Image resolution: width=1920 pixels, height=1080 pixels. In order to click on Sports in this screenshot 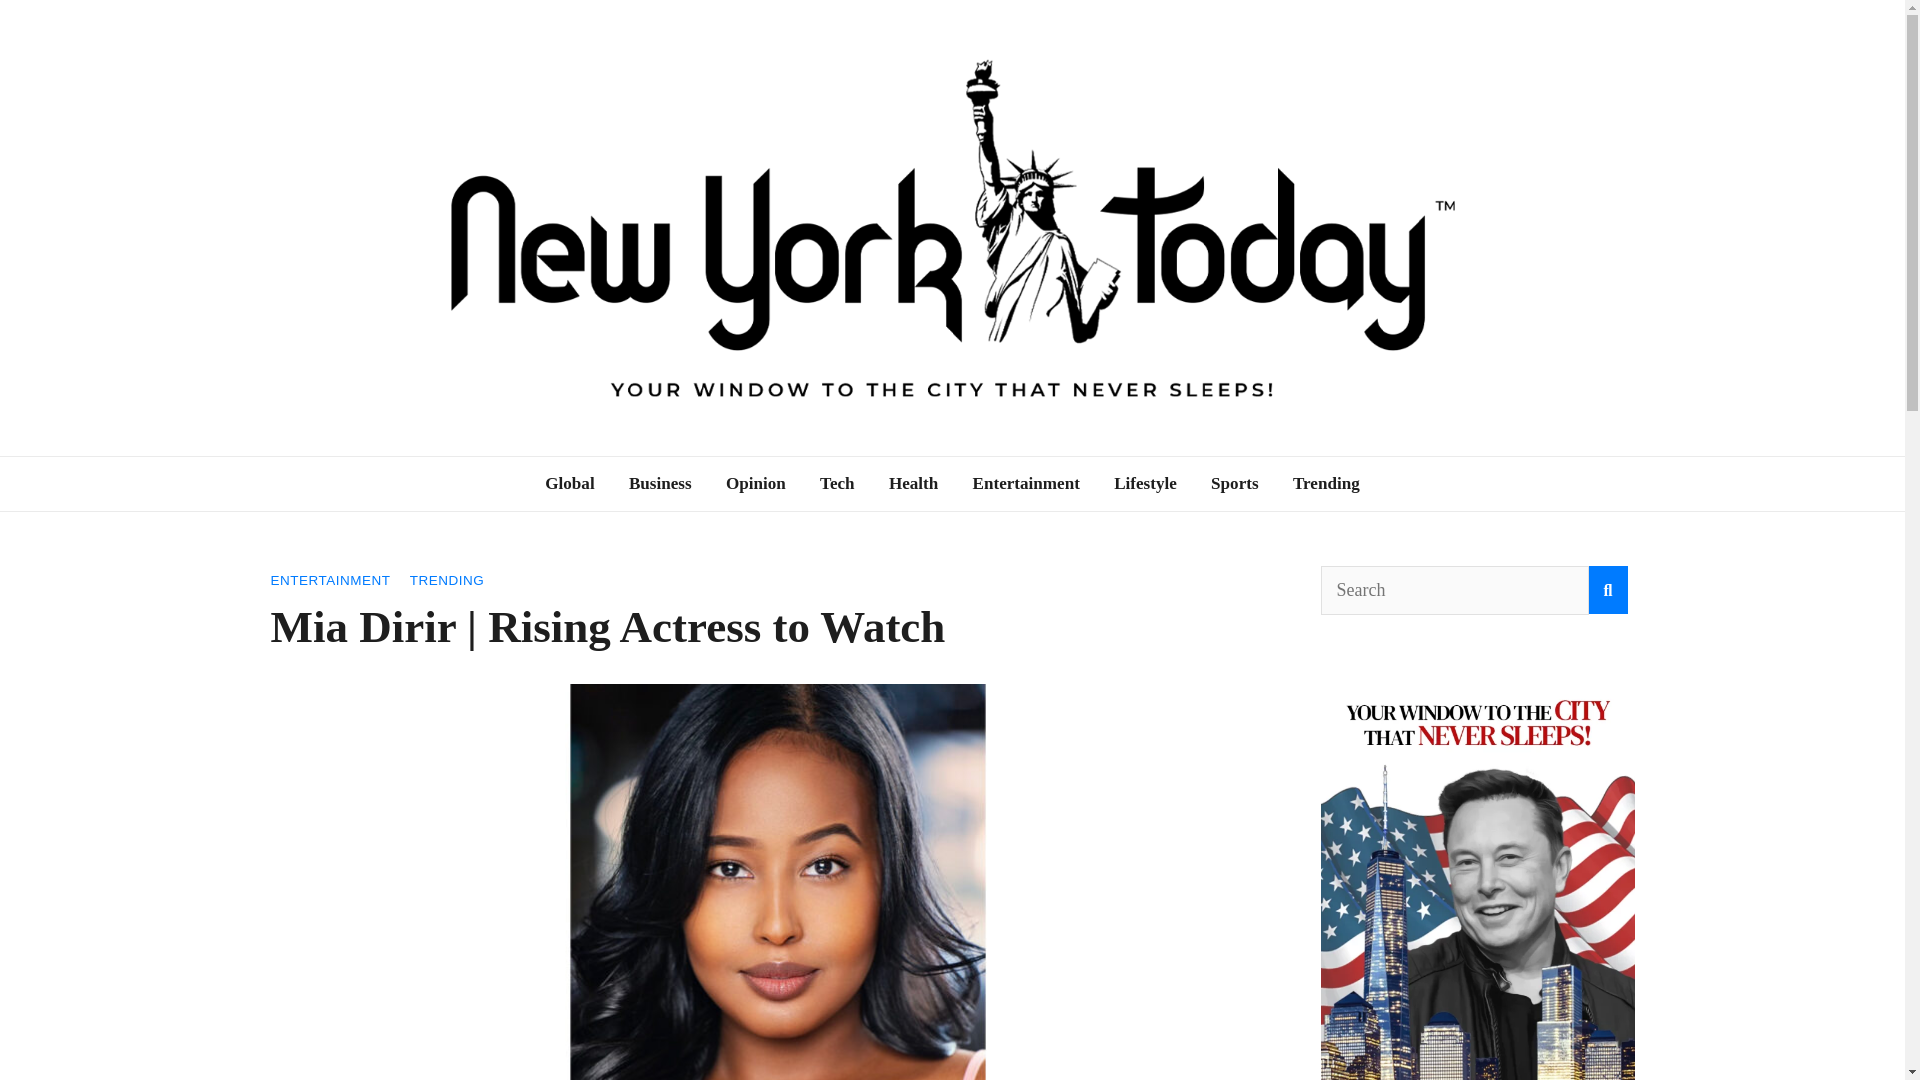, I will do `click(1235, 483)`.